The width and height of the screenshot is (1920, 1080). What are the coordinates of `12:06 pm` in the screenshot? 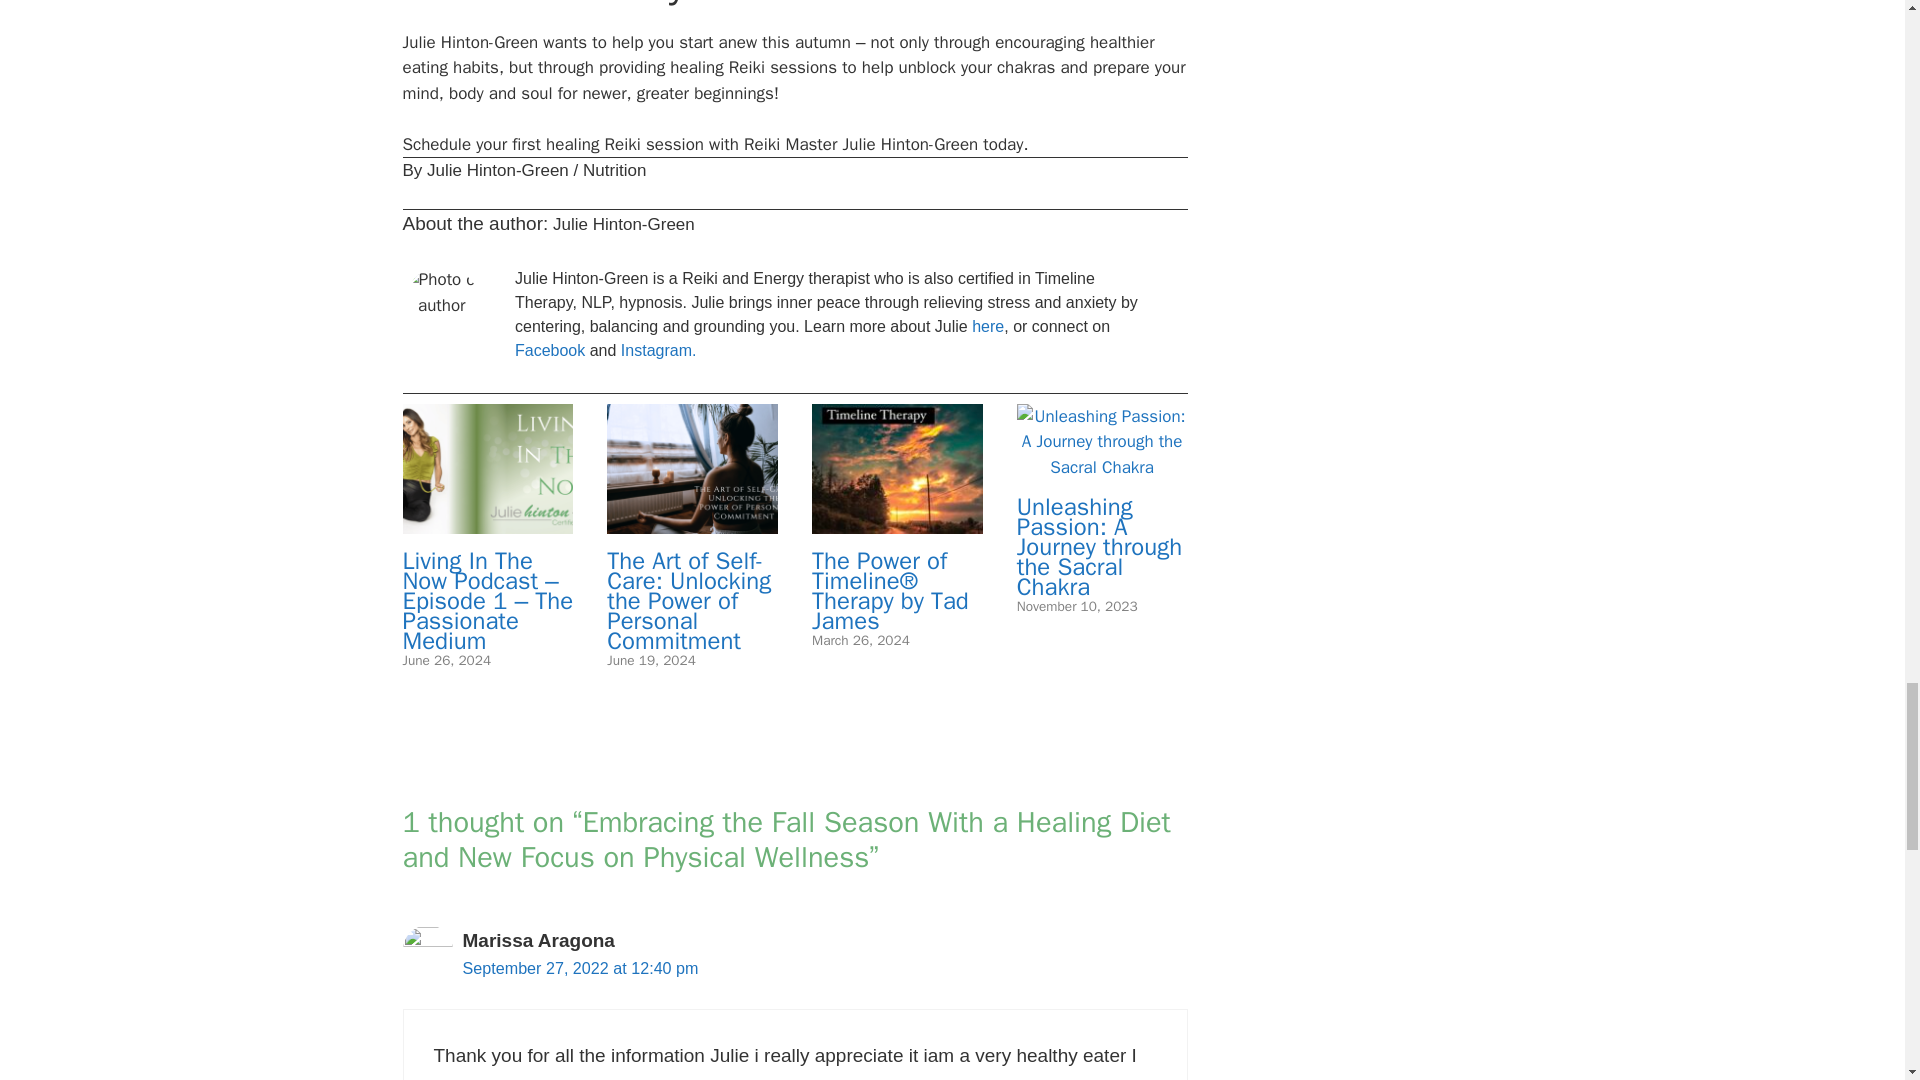 It's located at (650, 660).